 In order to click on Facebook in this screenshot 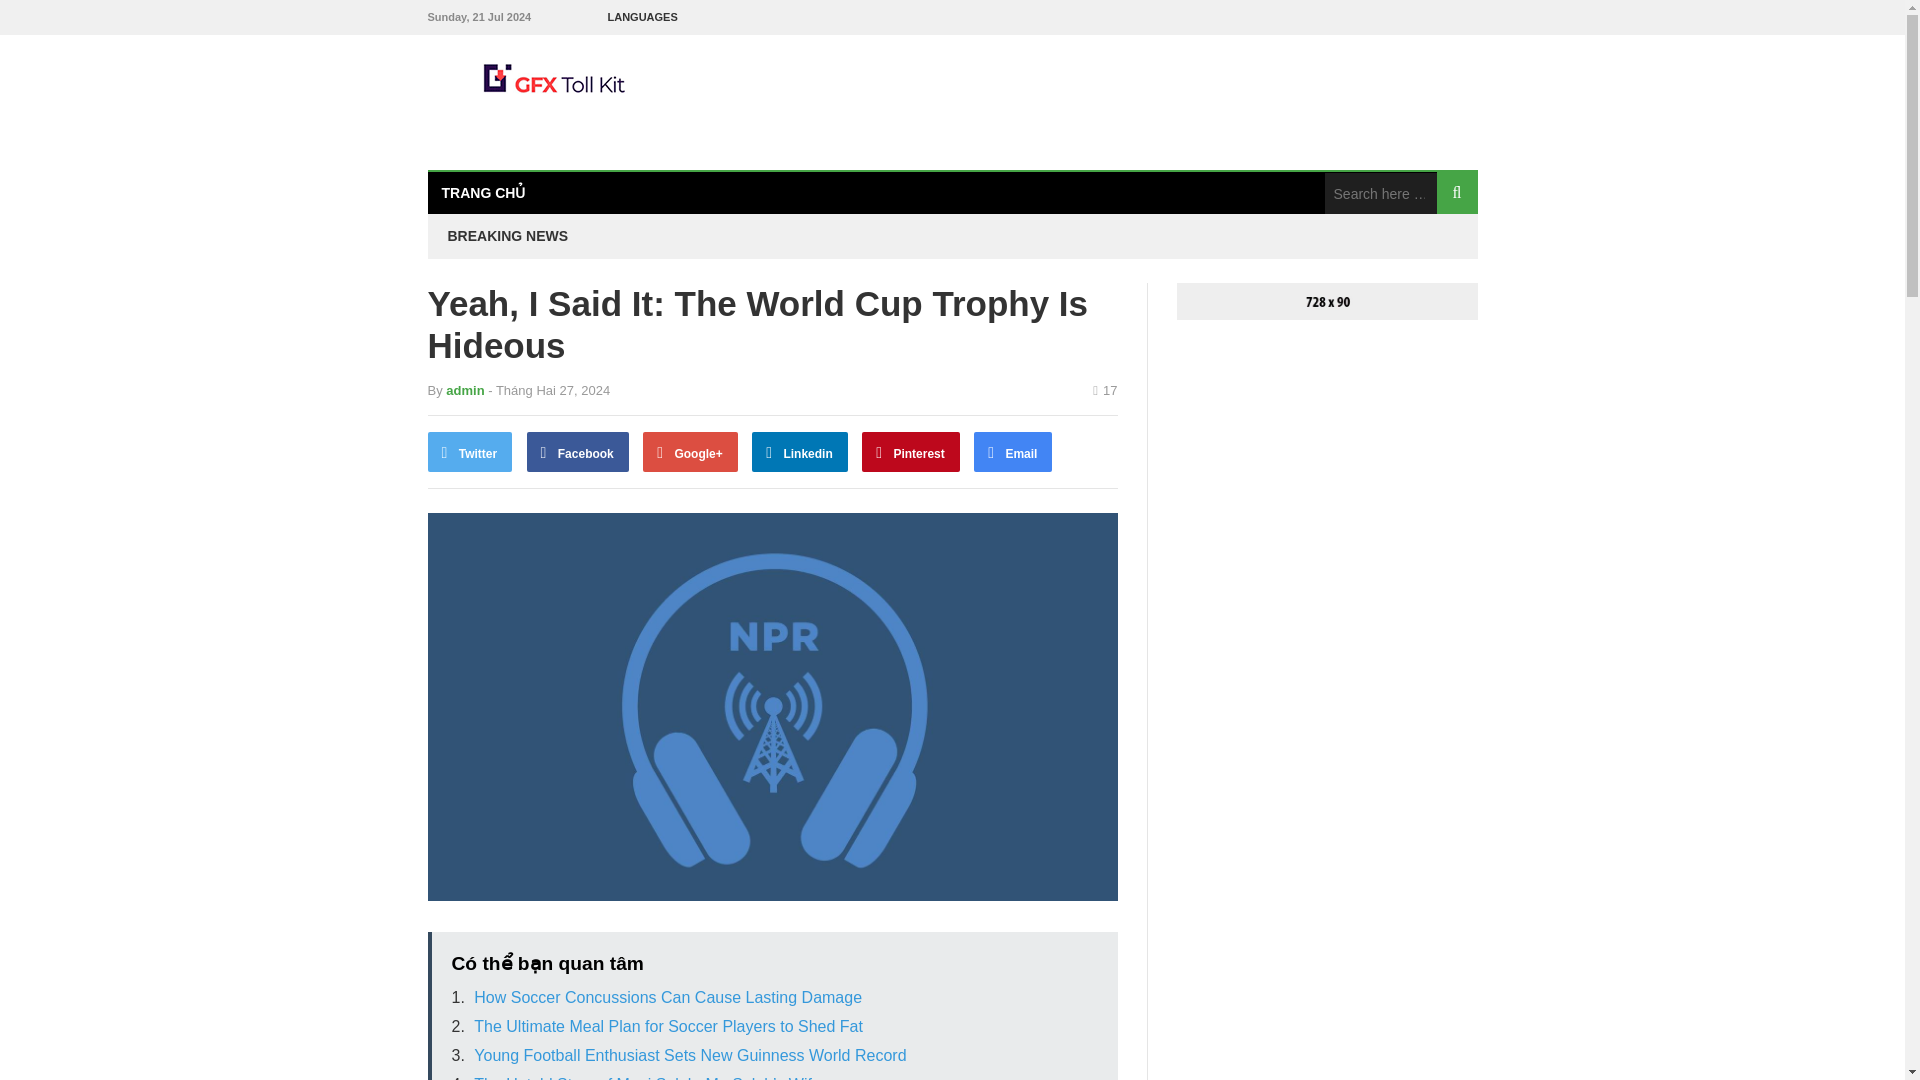, I will do `click(578, 452)`.